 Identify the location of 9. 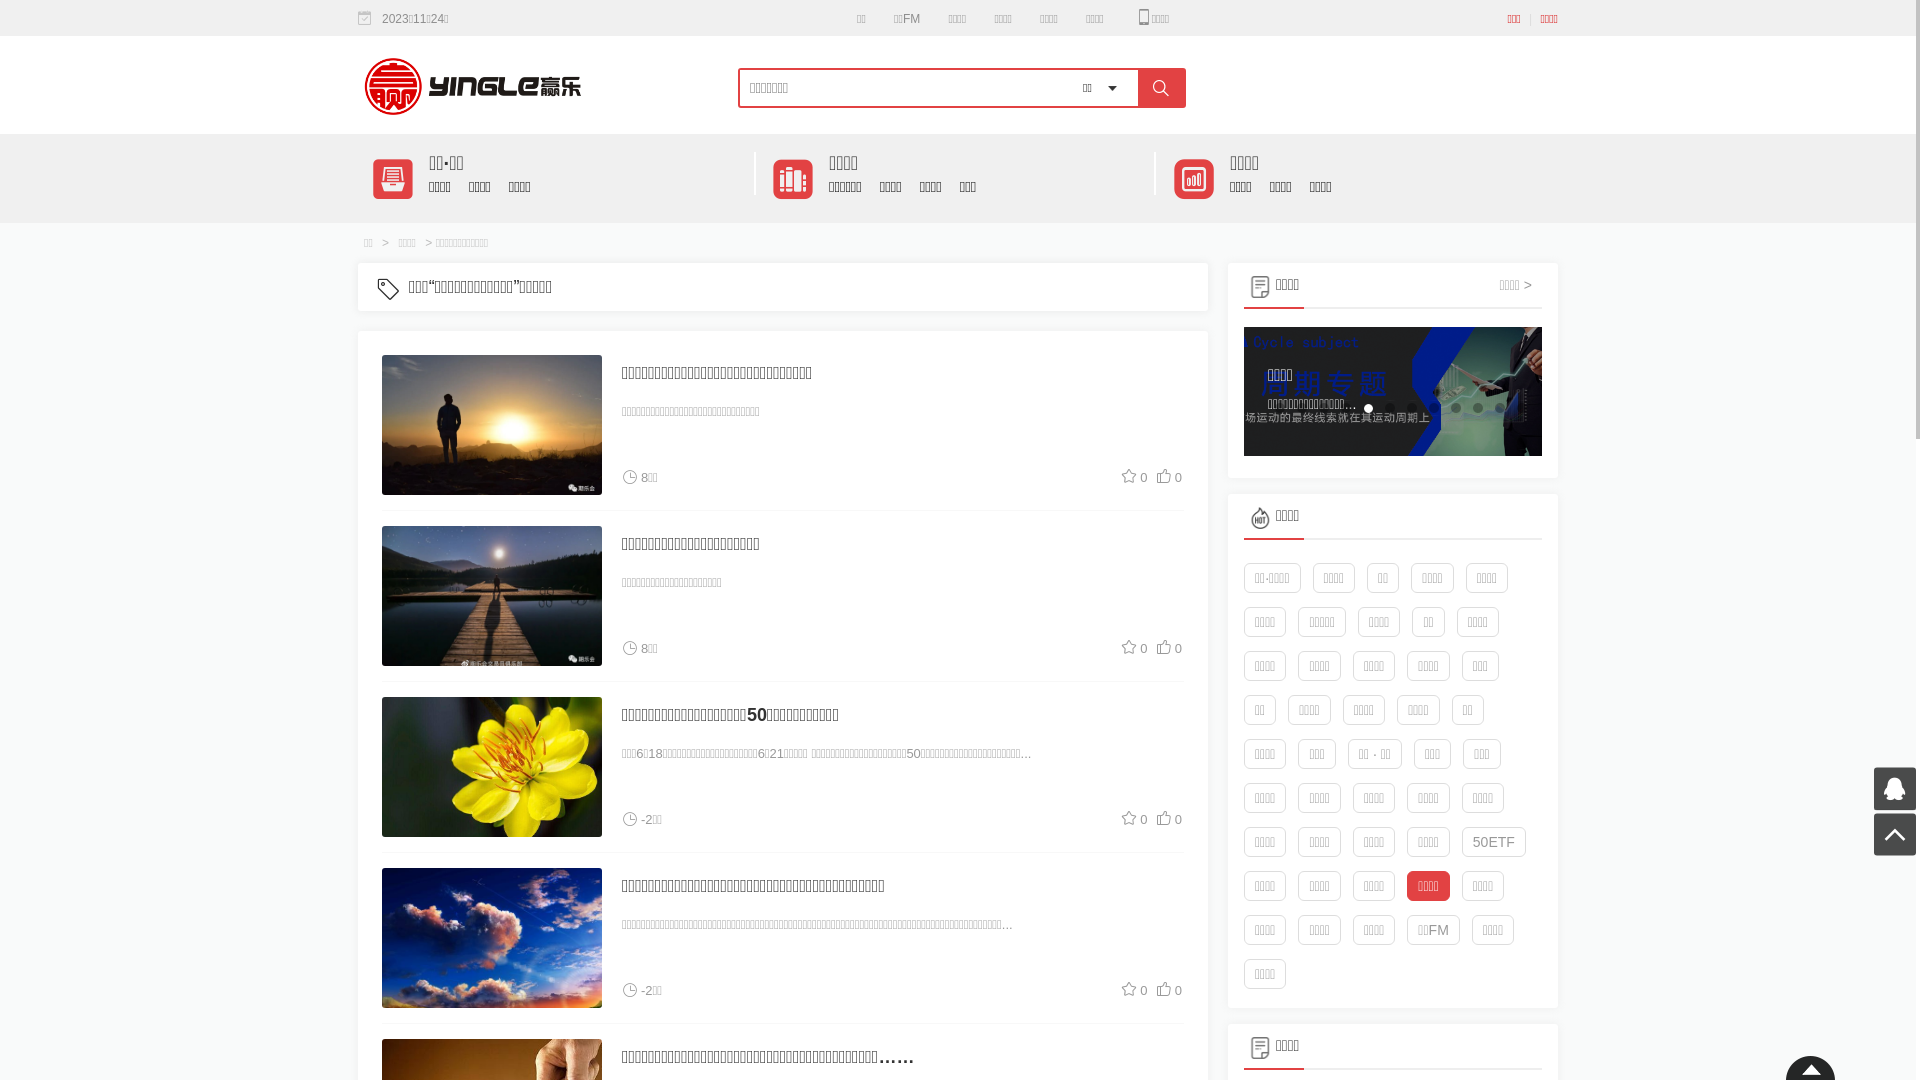
(1456, 408).